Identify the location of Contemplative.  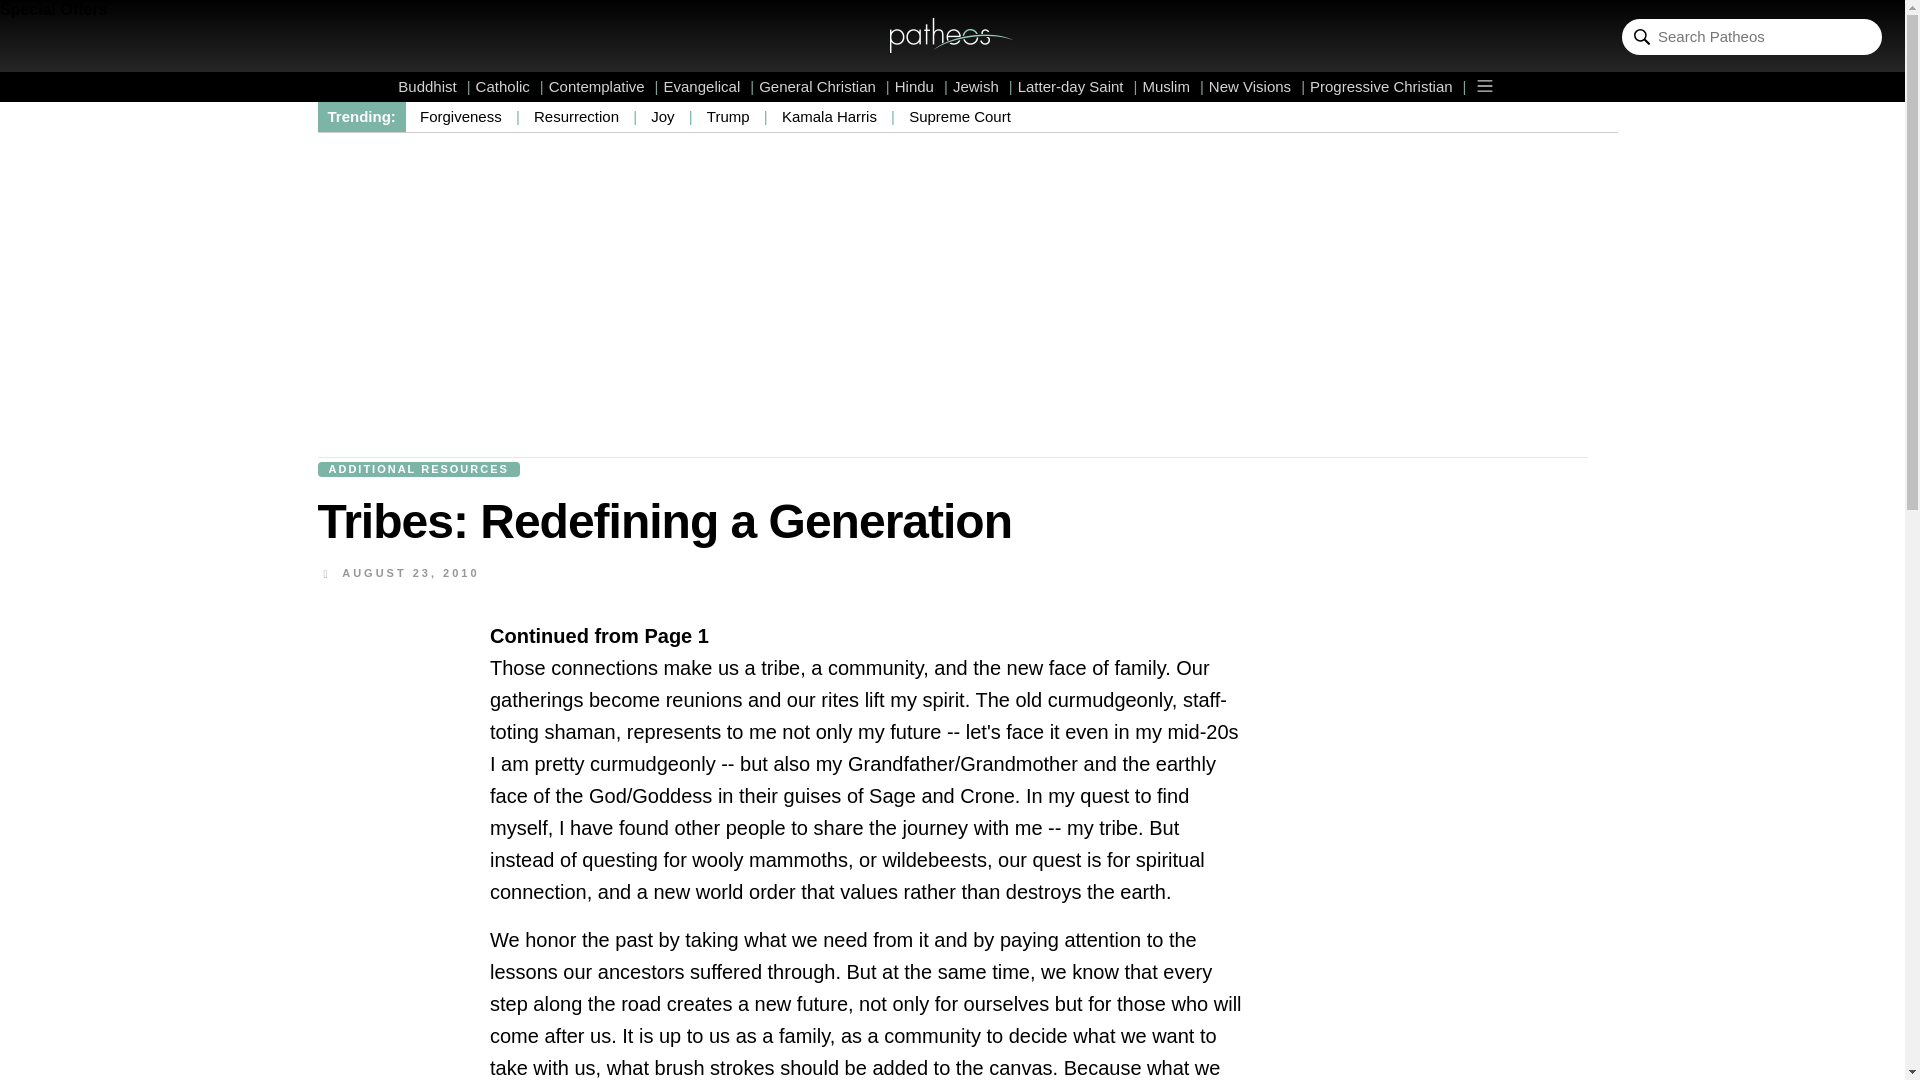
(604, 86).